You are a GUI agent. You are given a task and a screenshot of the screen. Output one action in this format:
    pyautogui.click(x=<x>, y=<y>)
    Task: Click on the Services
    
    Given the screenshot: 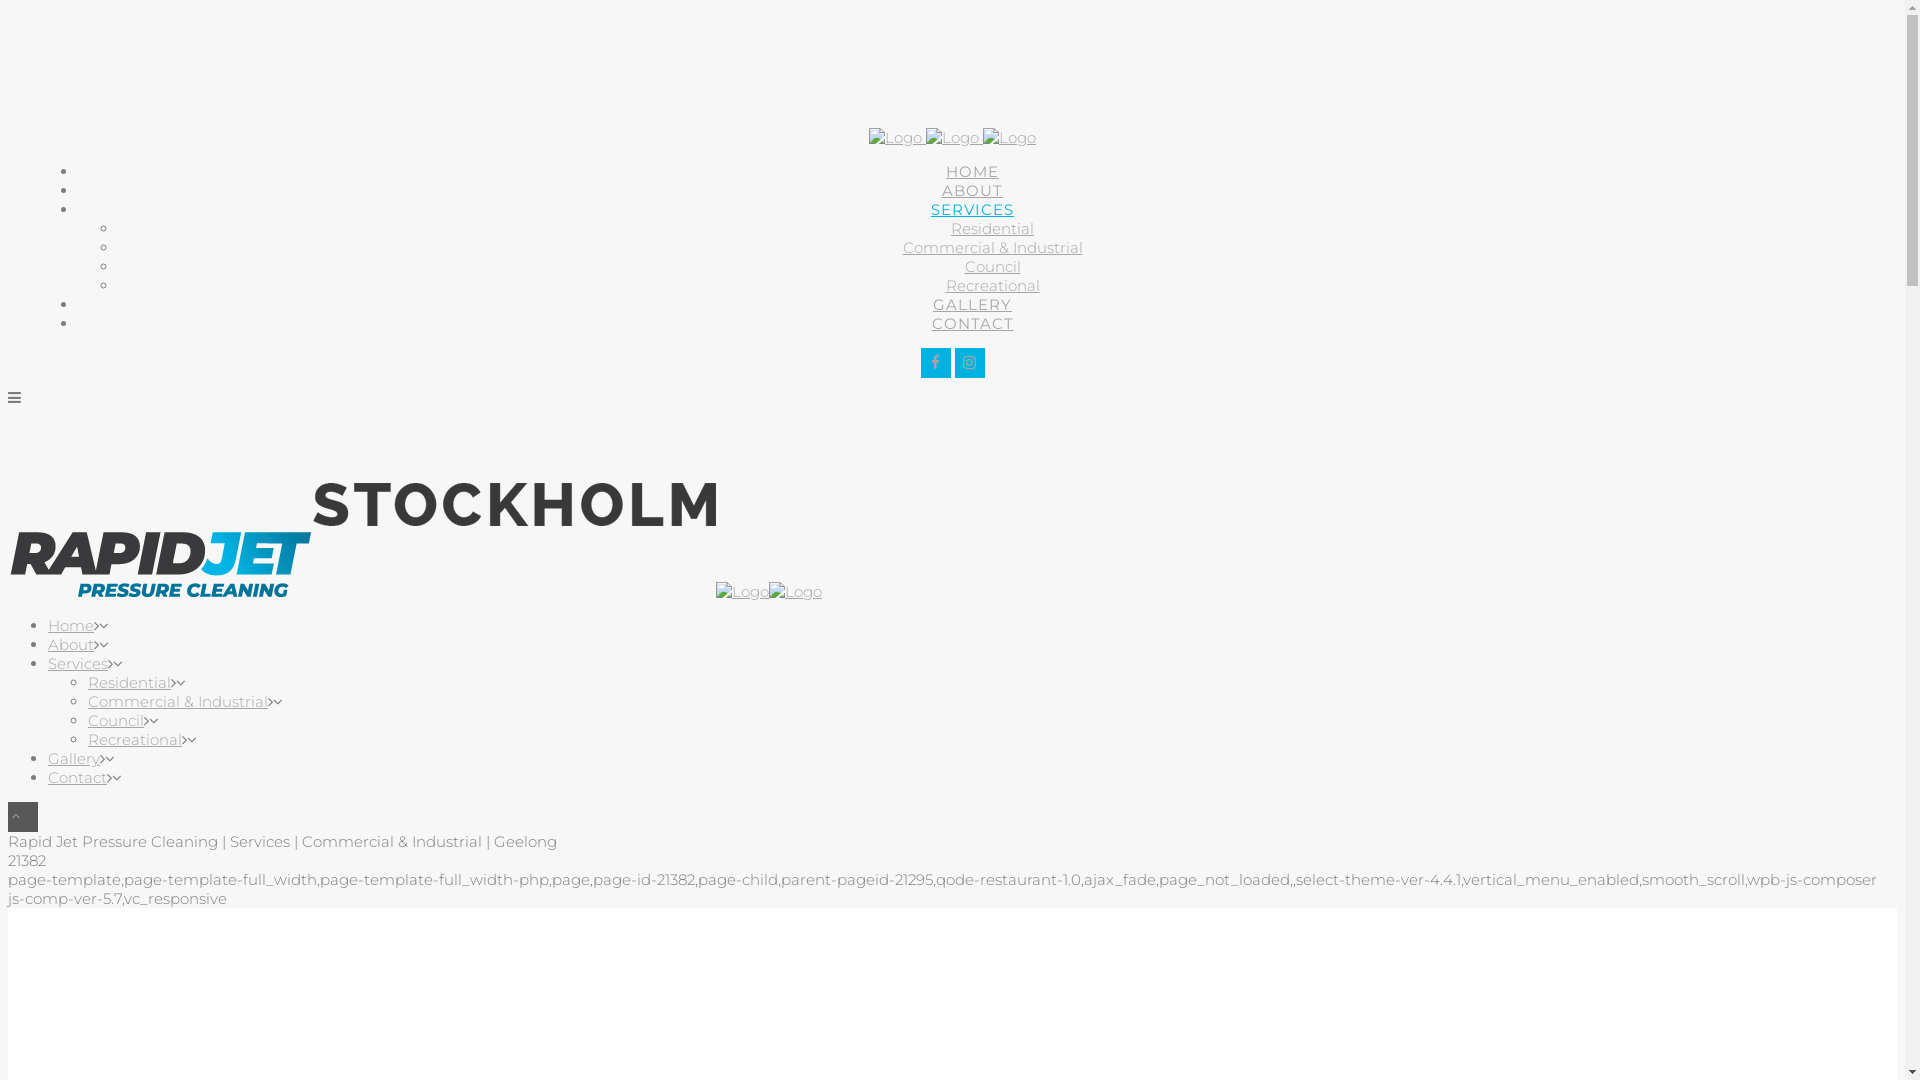 What is the action you would take?
    pyautogui.click(x=78, y=664)
    